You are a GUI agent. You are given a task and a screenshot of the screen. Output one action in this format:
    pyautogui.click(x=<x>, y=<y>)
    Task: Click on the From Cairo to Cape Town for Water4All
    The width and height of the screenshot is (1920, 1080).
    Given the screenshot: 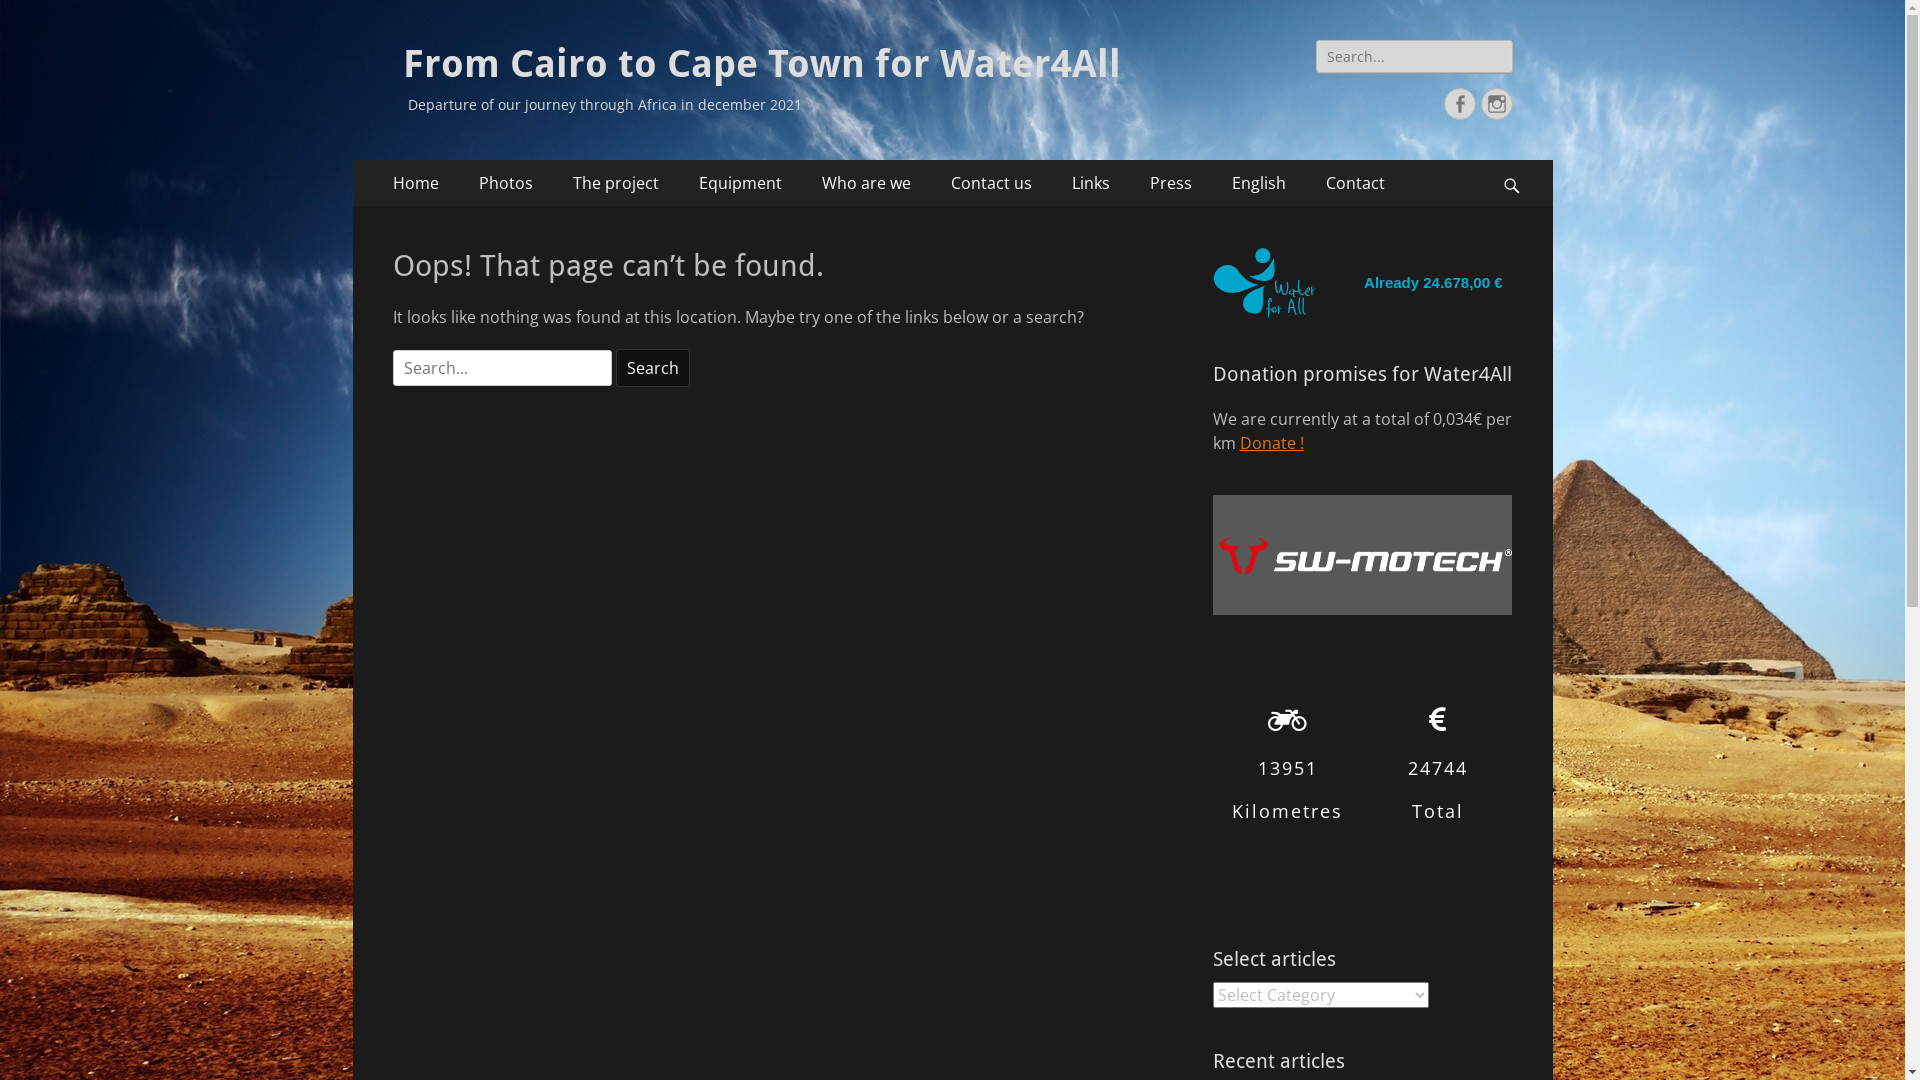 What is the action you would take?
    pyautogui.click(x=761, y=64)
    